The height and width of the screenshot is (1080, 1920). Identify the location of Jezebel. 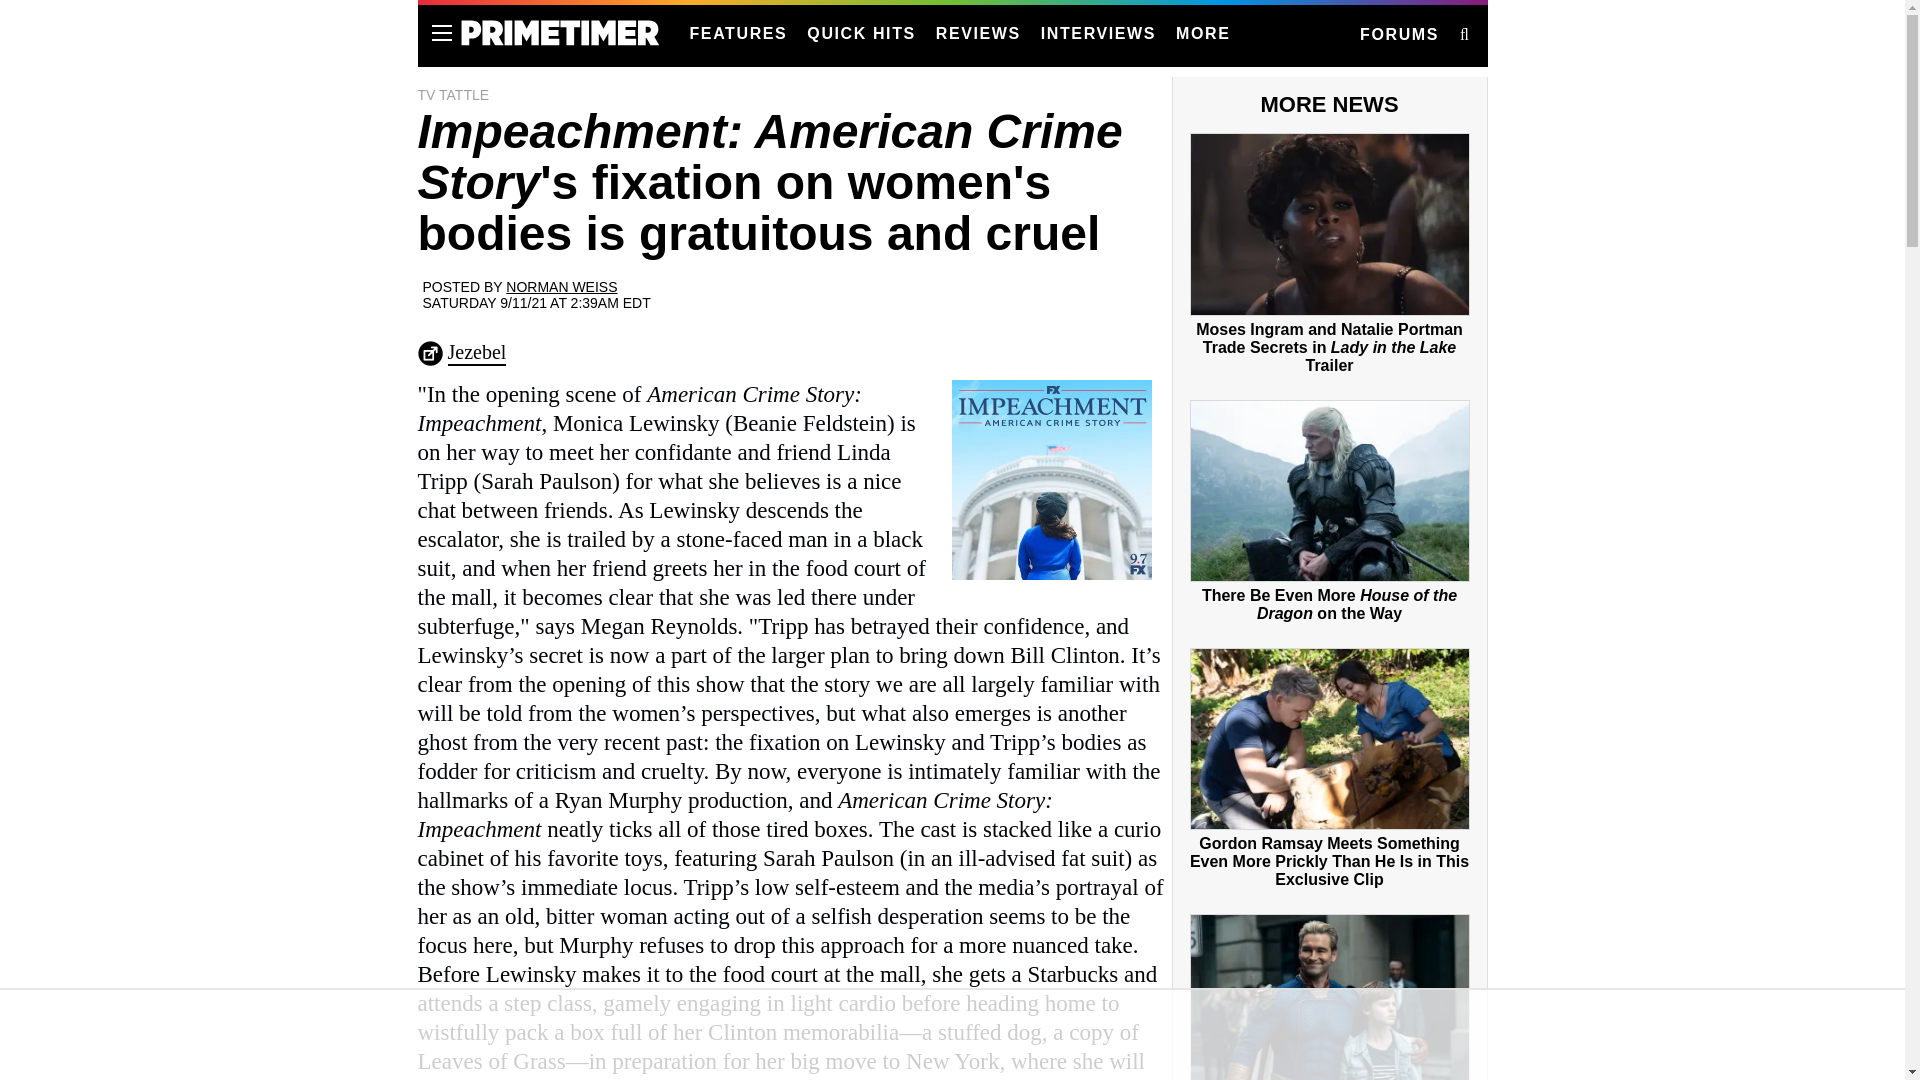
(476, 354).